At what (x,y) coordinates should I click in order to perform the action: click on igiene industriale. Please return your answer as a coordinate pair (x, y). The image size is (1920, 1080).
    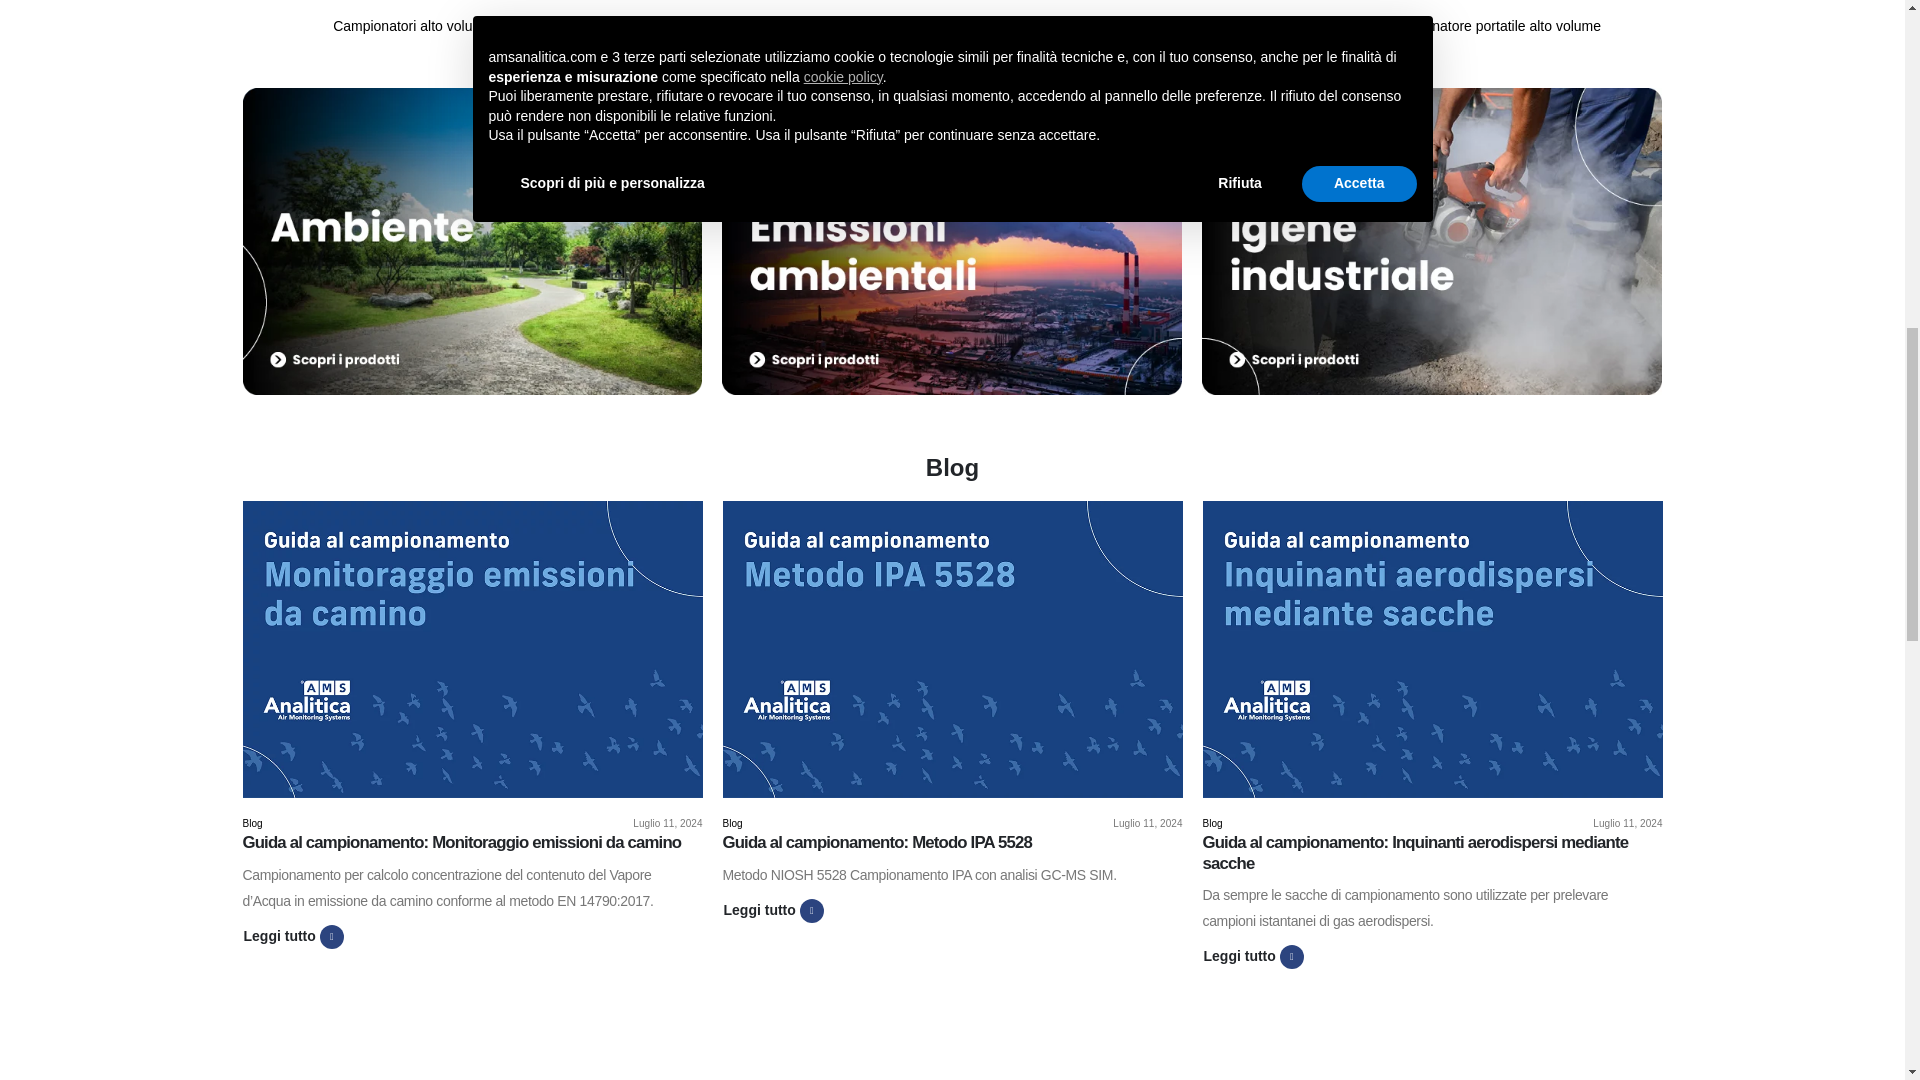
    Looking at the image, I should click on (1432, 241).